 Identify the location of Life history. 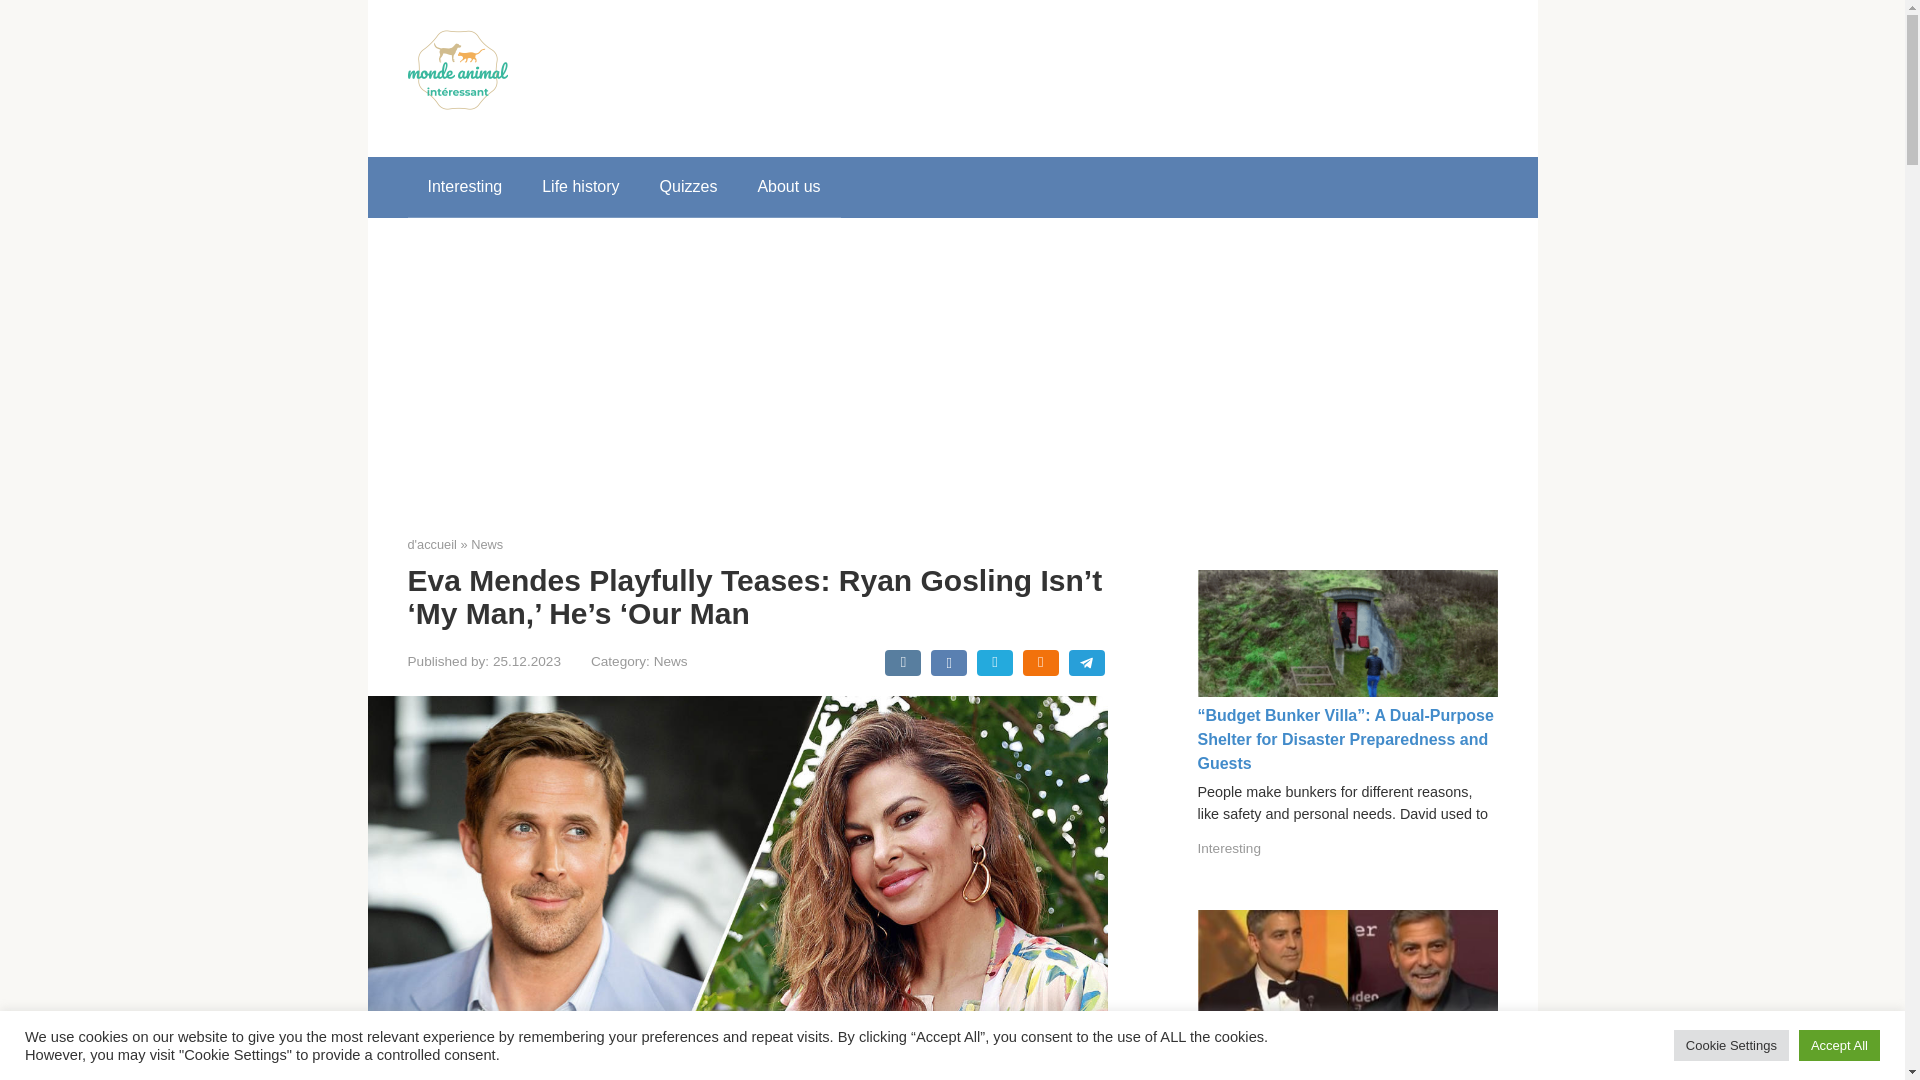
(580, 186).